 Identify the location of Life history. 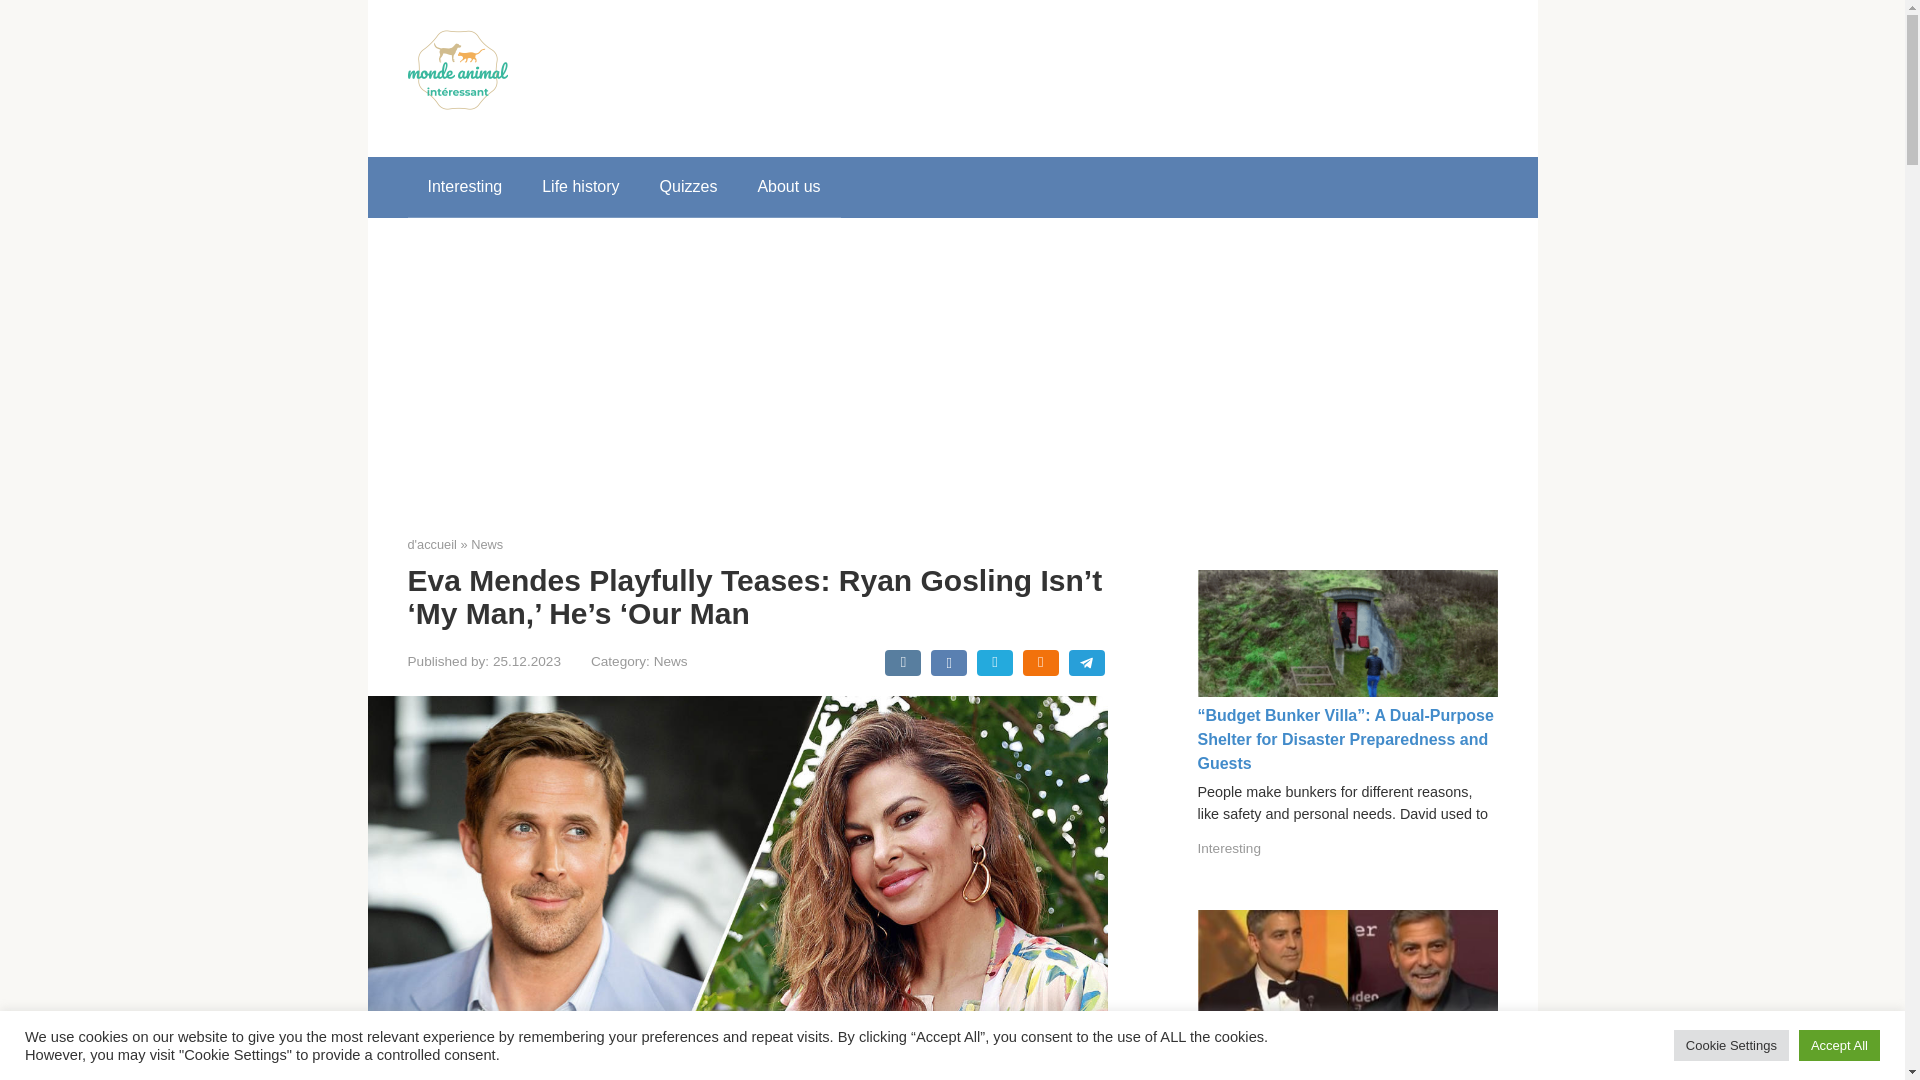
(580, 186).